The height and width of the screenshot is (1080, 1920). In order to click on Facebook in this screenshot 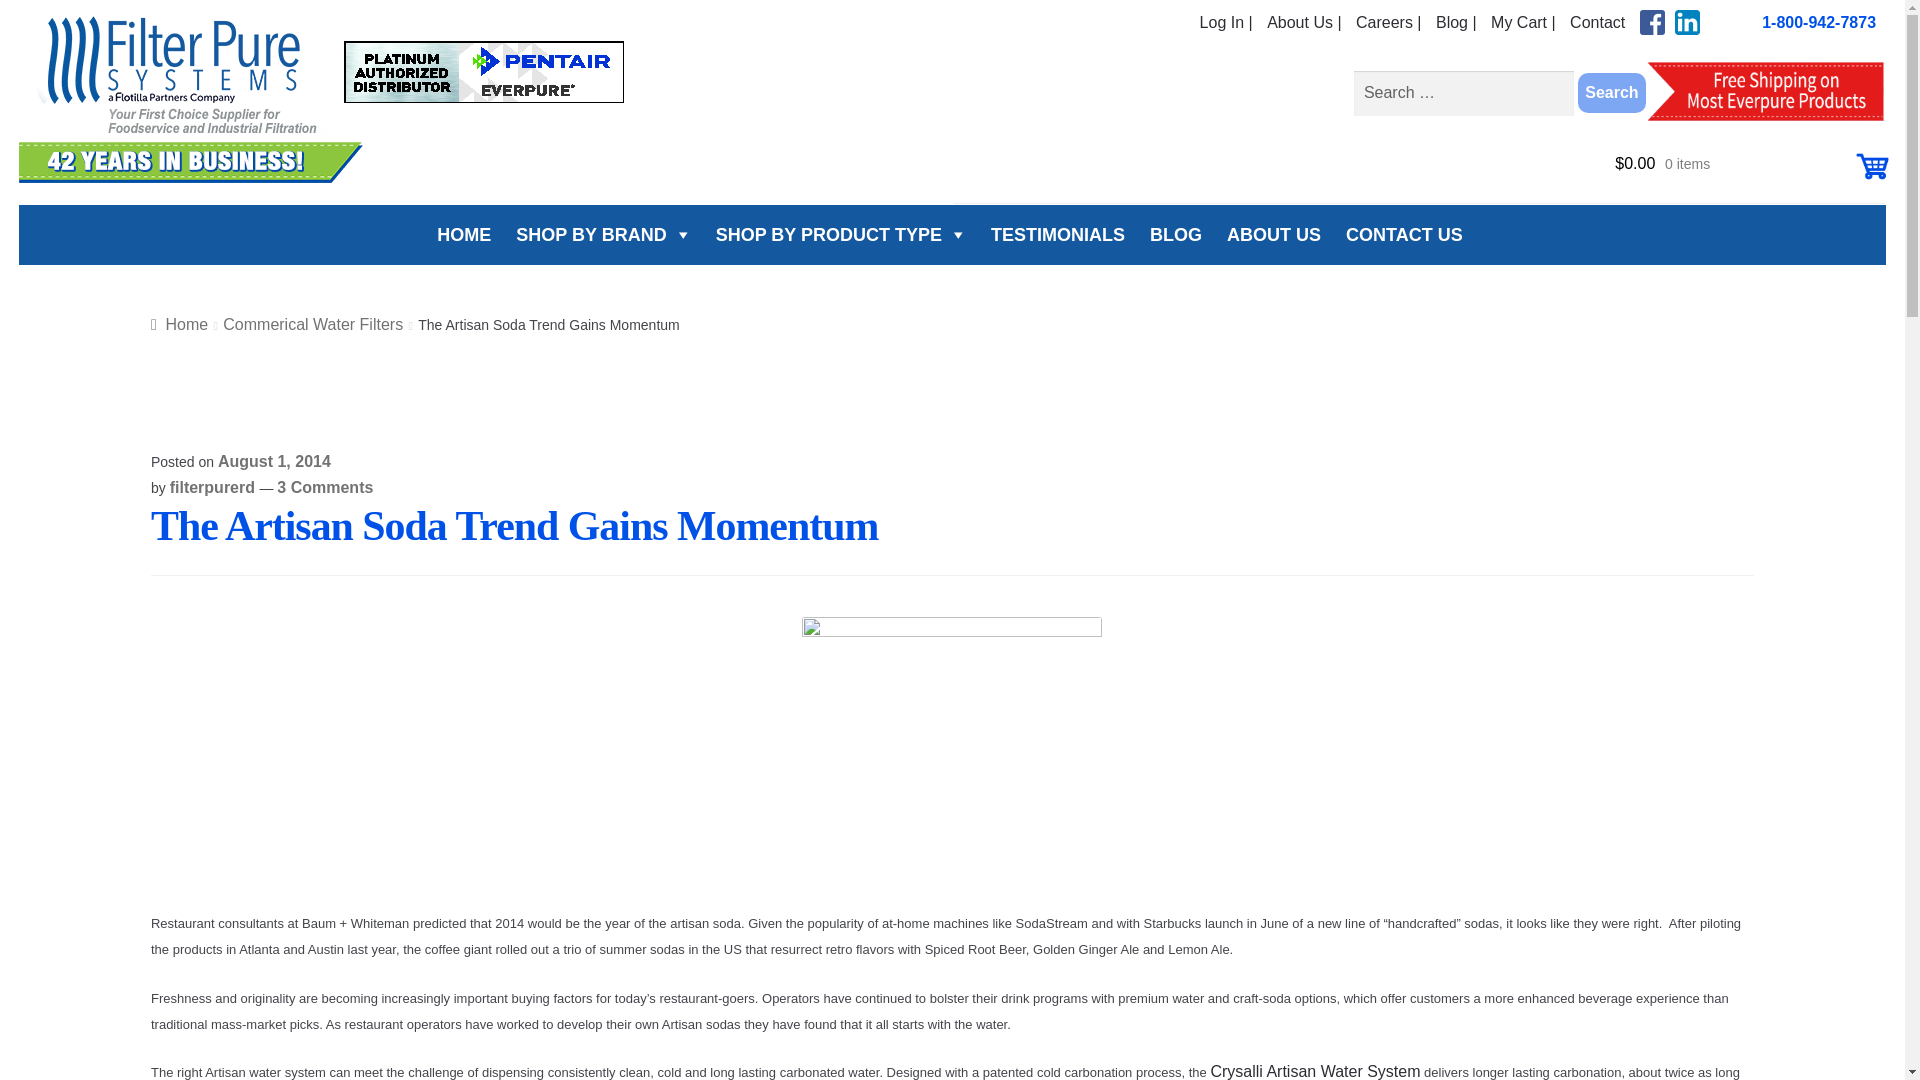, I will do `click(1652, 22)`.